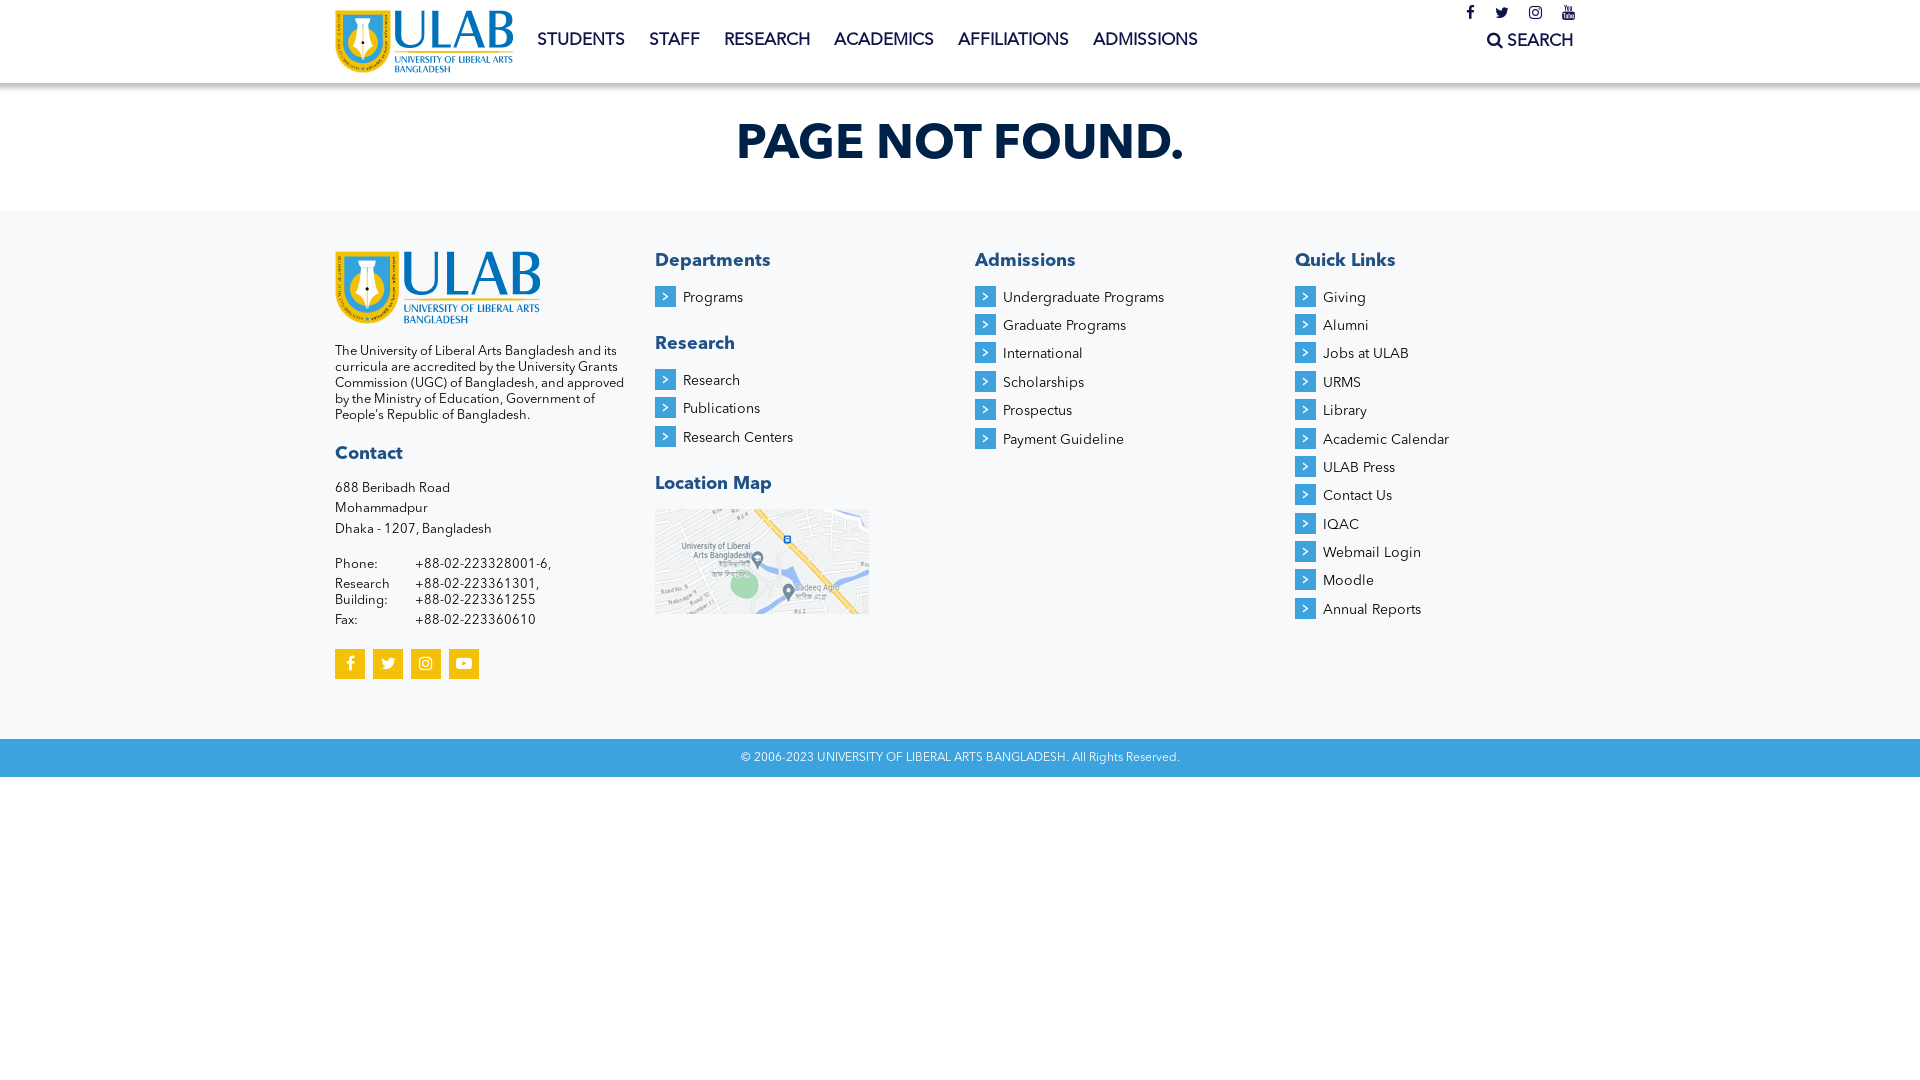 The height and width of the screenshot is (1080, 1920). I want to click on Undergraduate Programs, so click(1083, 298).